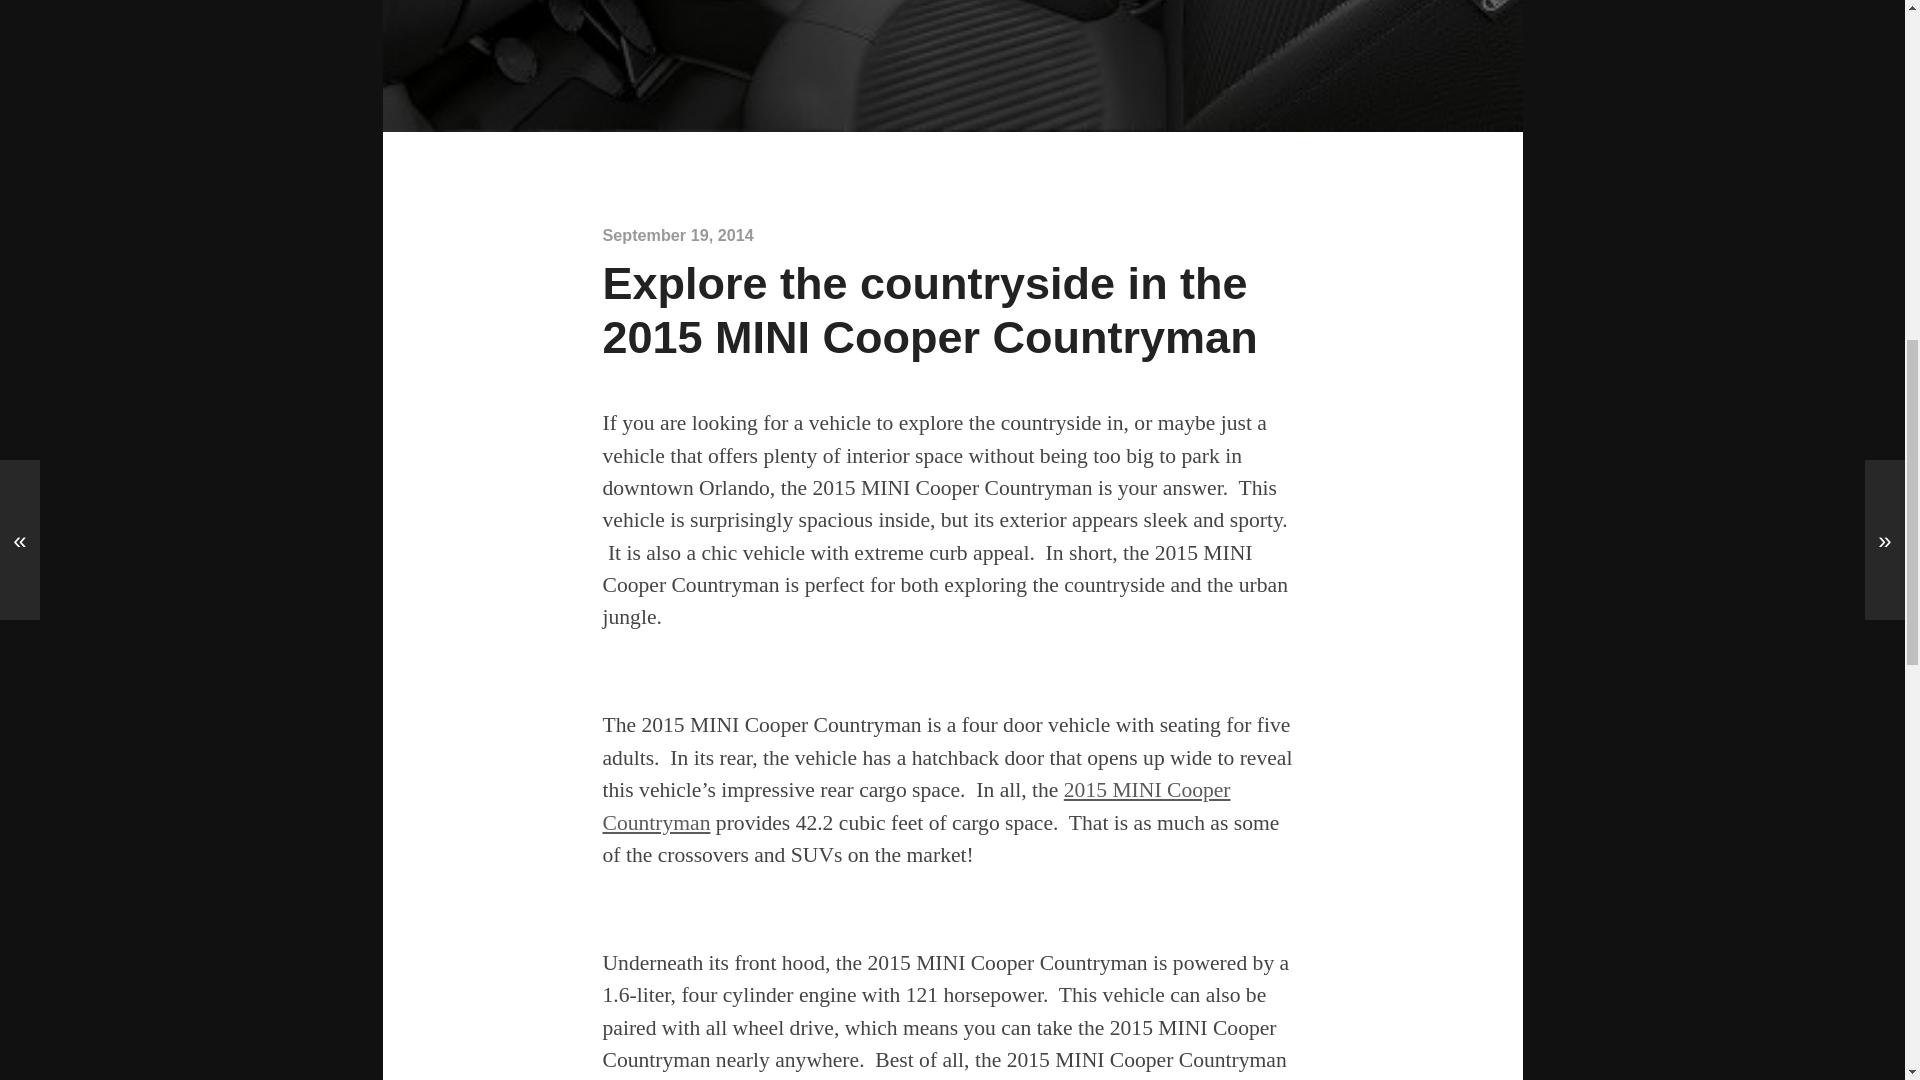  Describe the element at coordinates (916, 805) in the screenshot. I see `2015 MINI Cooper Countryman` at that location.